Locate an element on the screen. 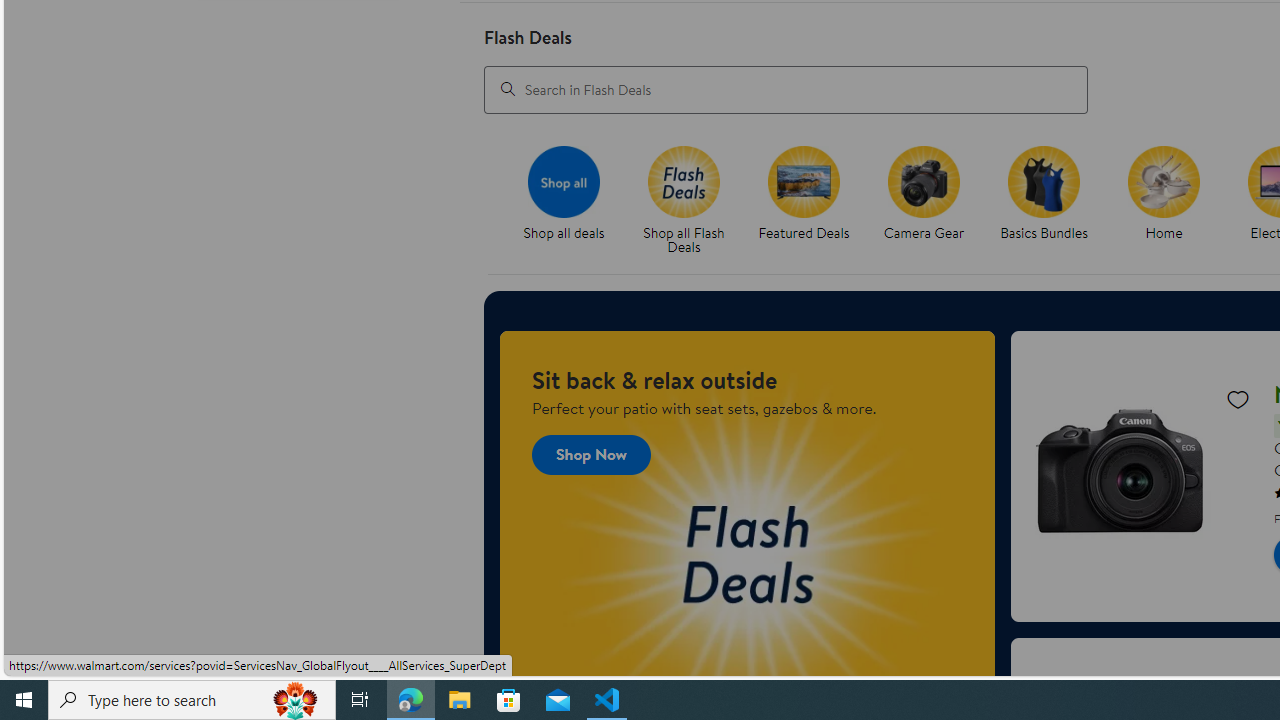 The width and height of the screenshot is (1280, 720). Home Home is located at coordinates (1164, 194).